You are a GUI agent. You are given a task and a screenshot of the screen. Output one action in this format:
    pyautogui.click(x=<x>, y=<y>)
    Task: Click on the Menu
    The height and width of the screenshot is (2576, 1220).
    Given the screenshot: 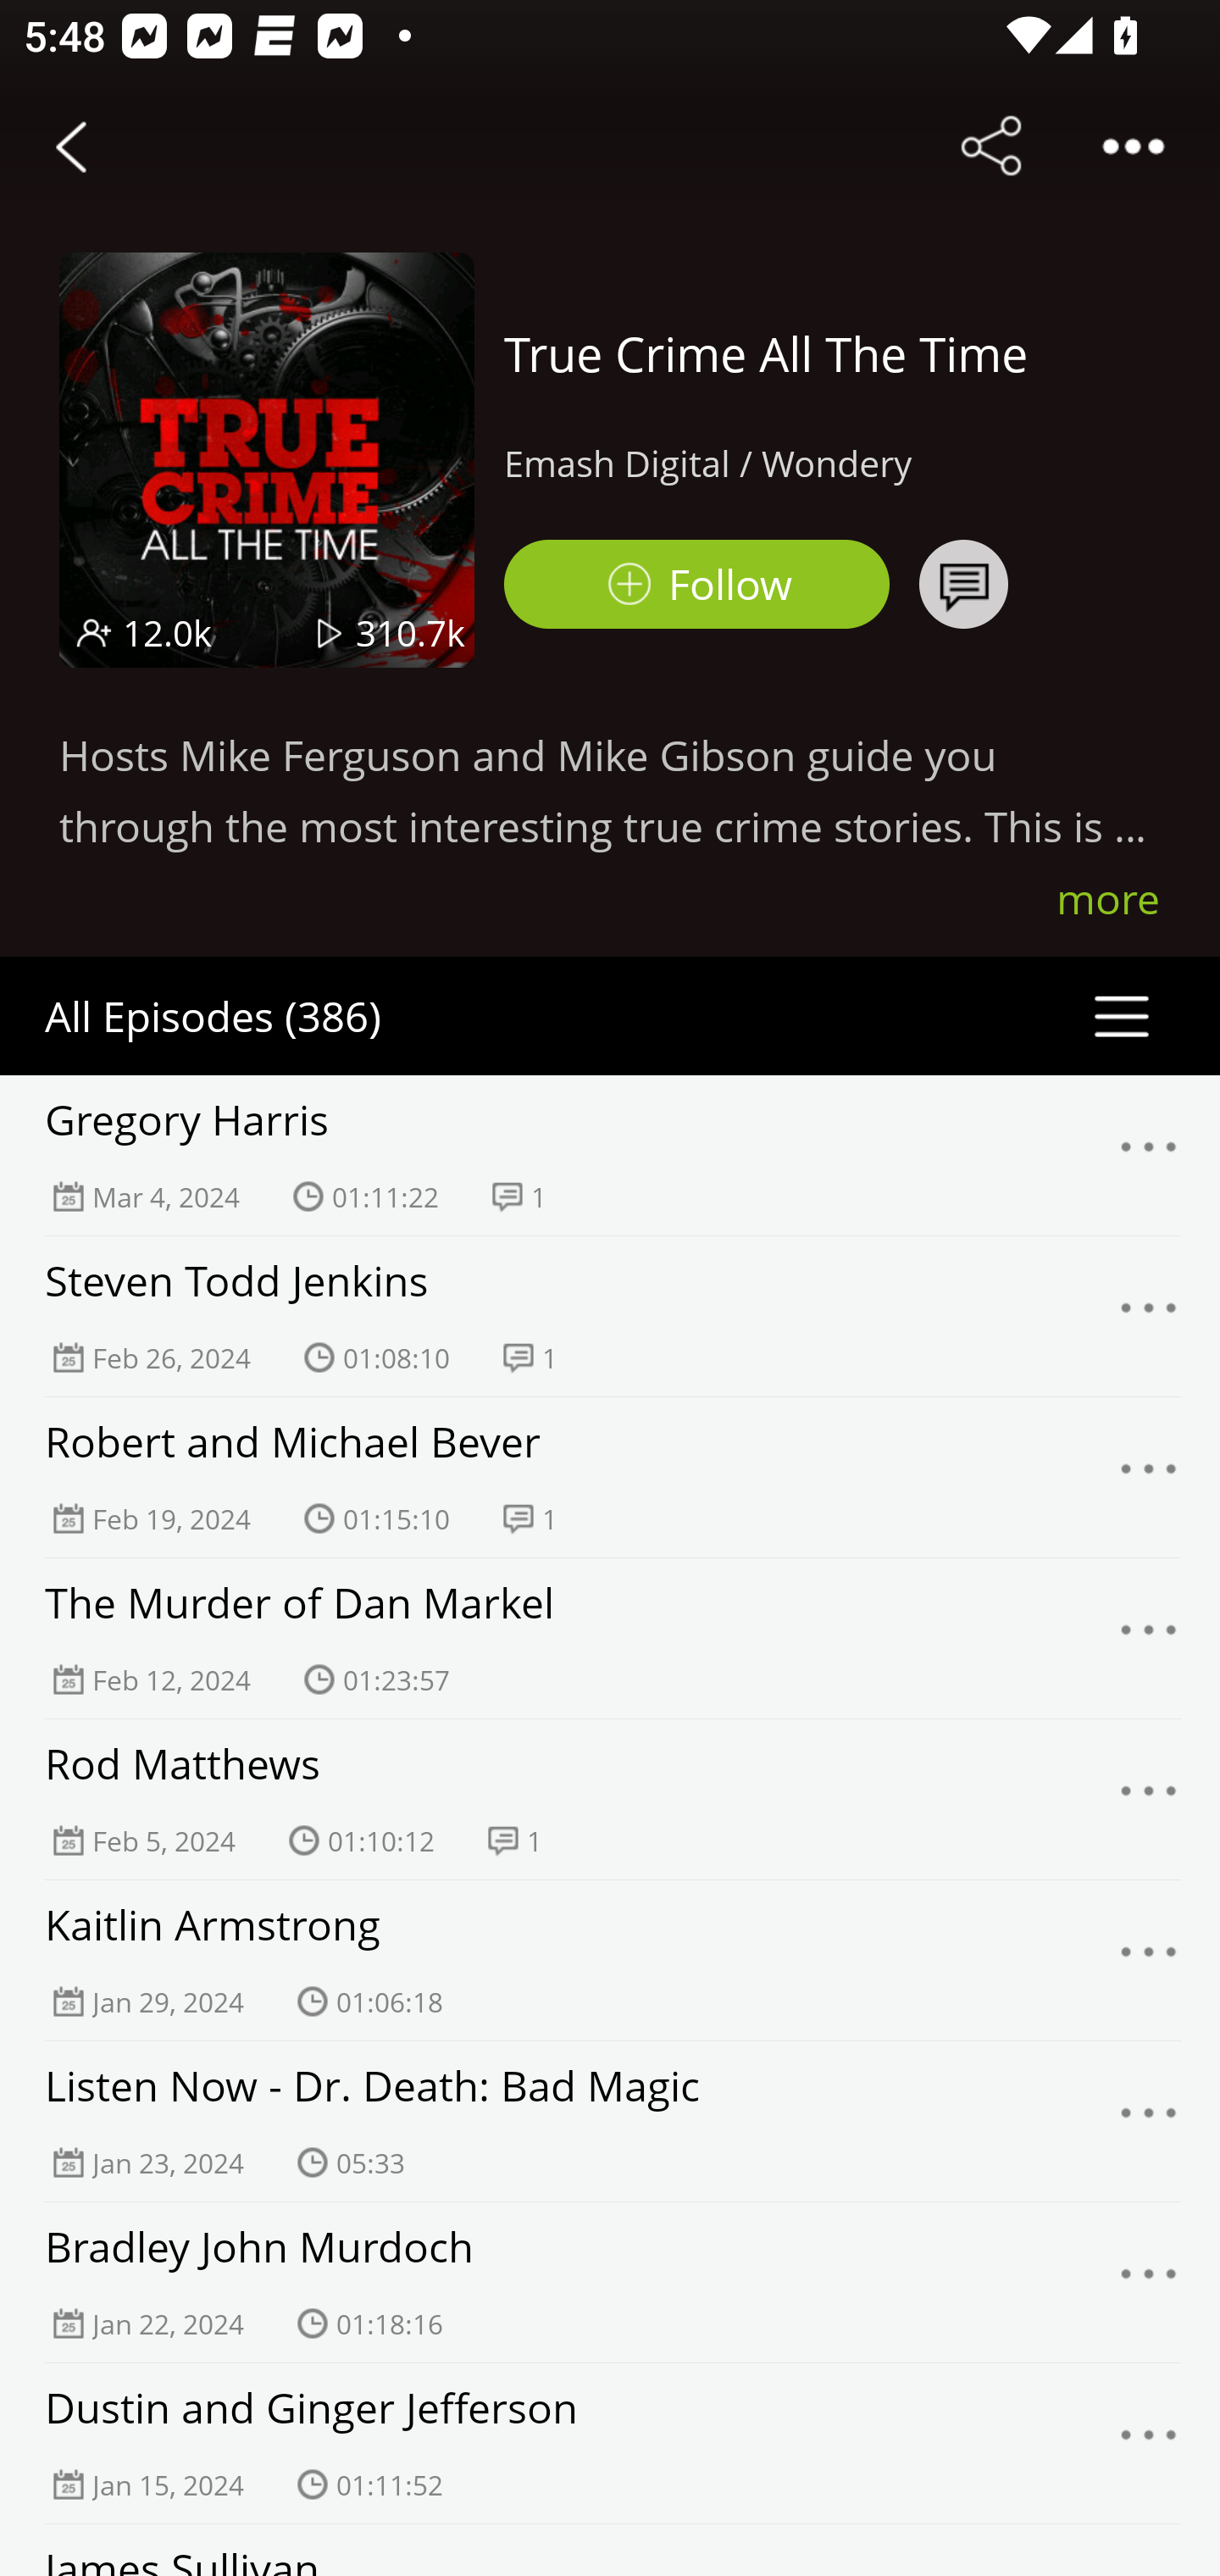 What is the action you would take?
    pyautogui.click(x=1149, y=1639)
    